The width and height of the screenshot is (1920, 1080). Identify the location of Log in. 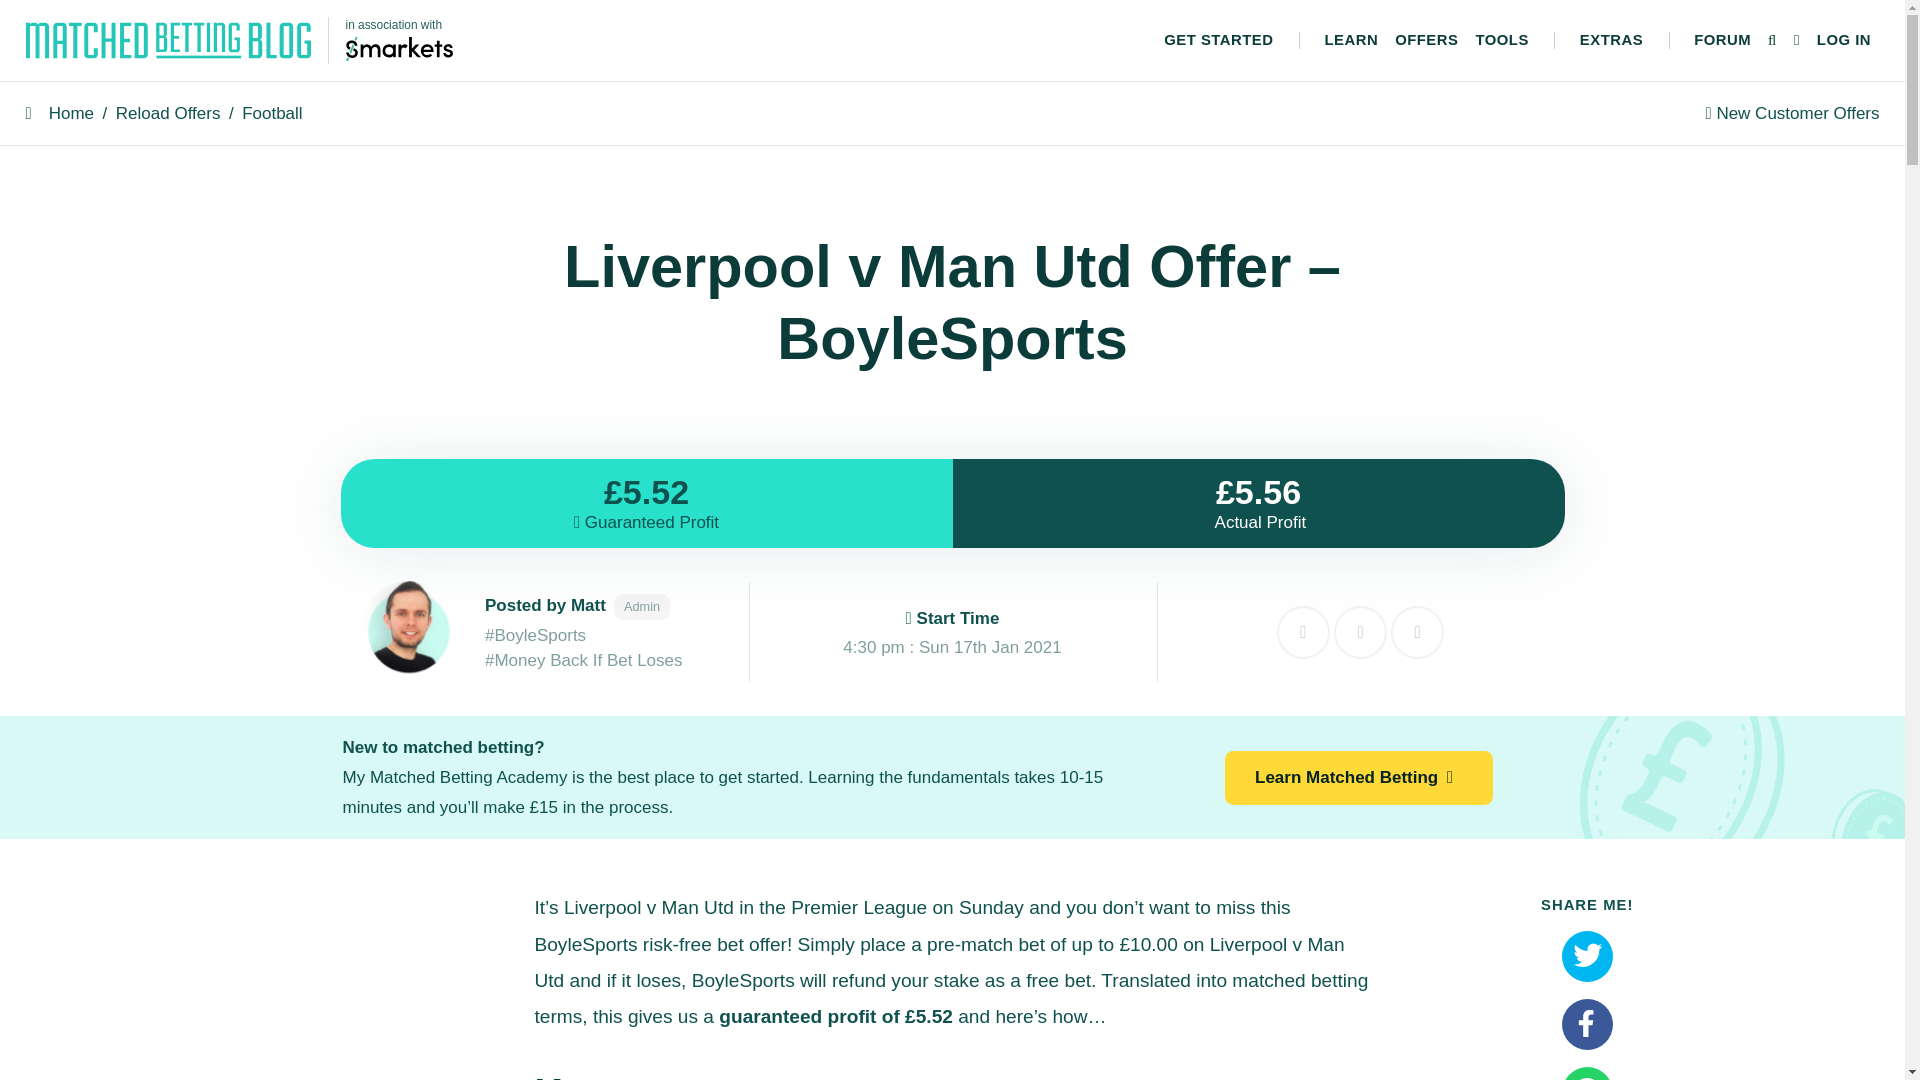
(1844, 40).